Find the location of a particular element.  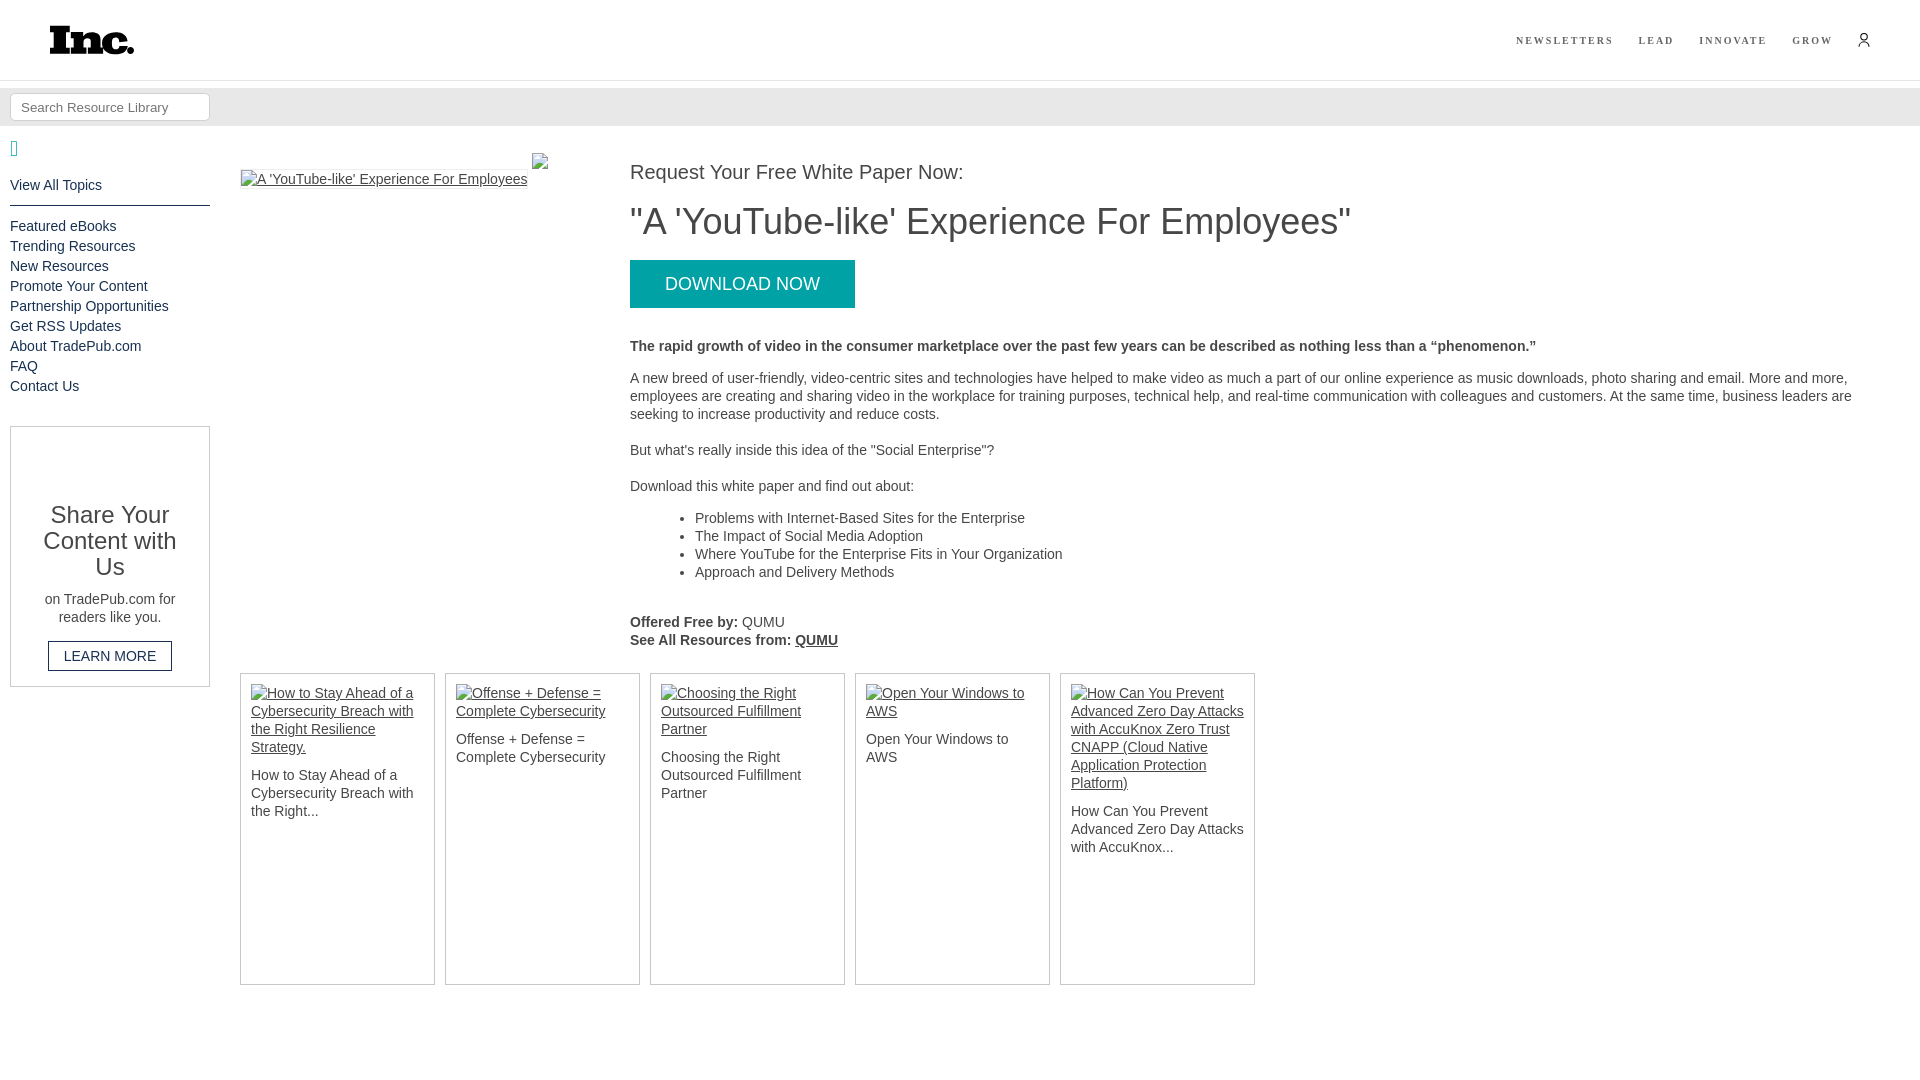

Continue to Innovate on Inc.com is located at coordinates (1732, 40).